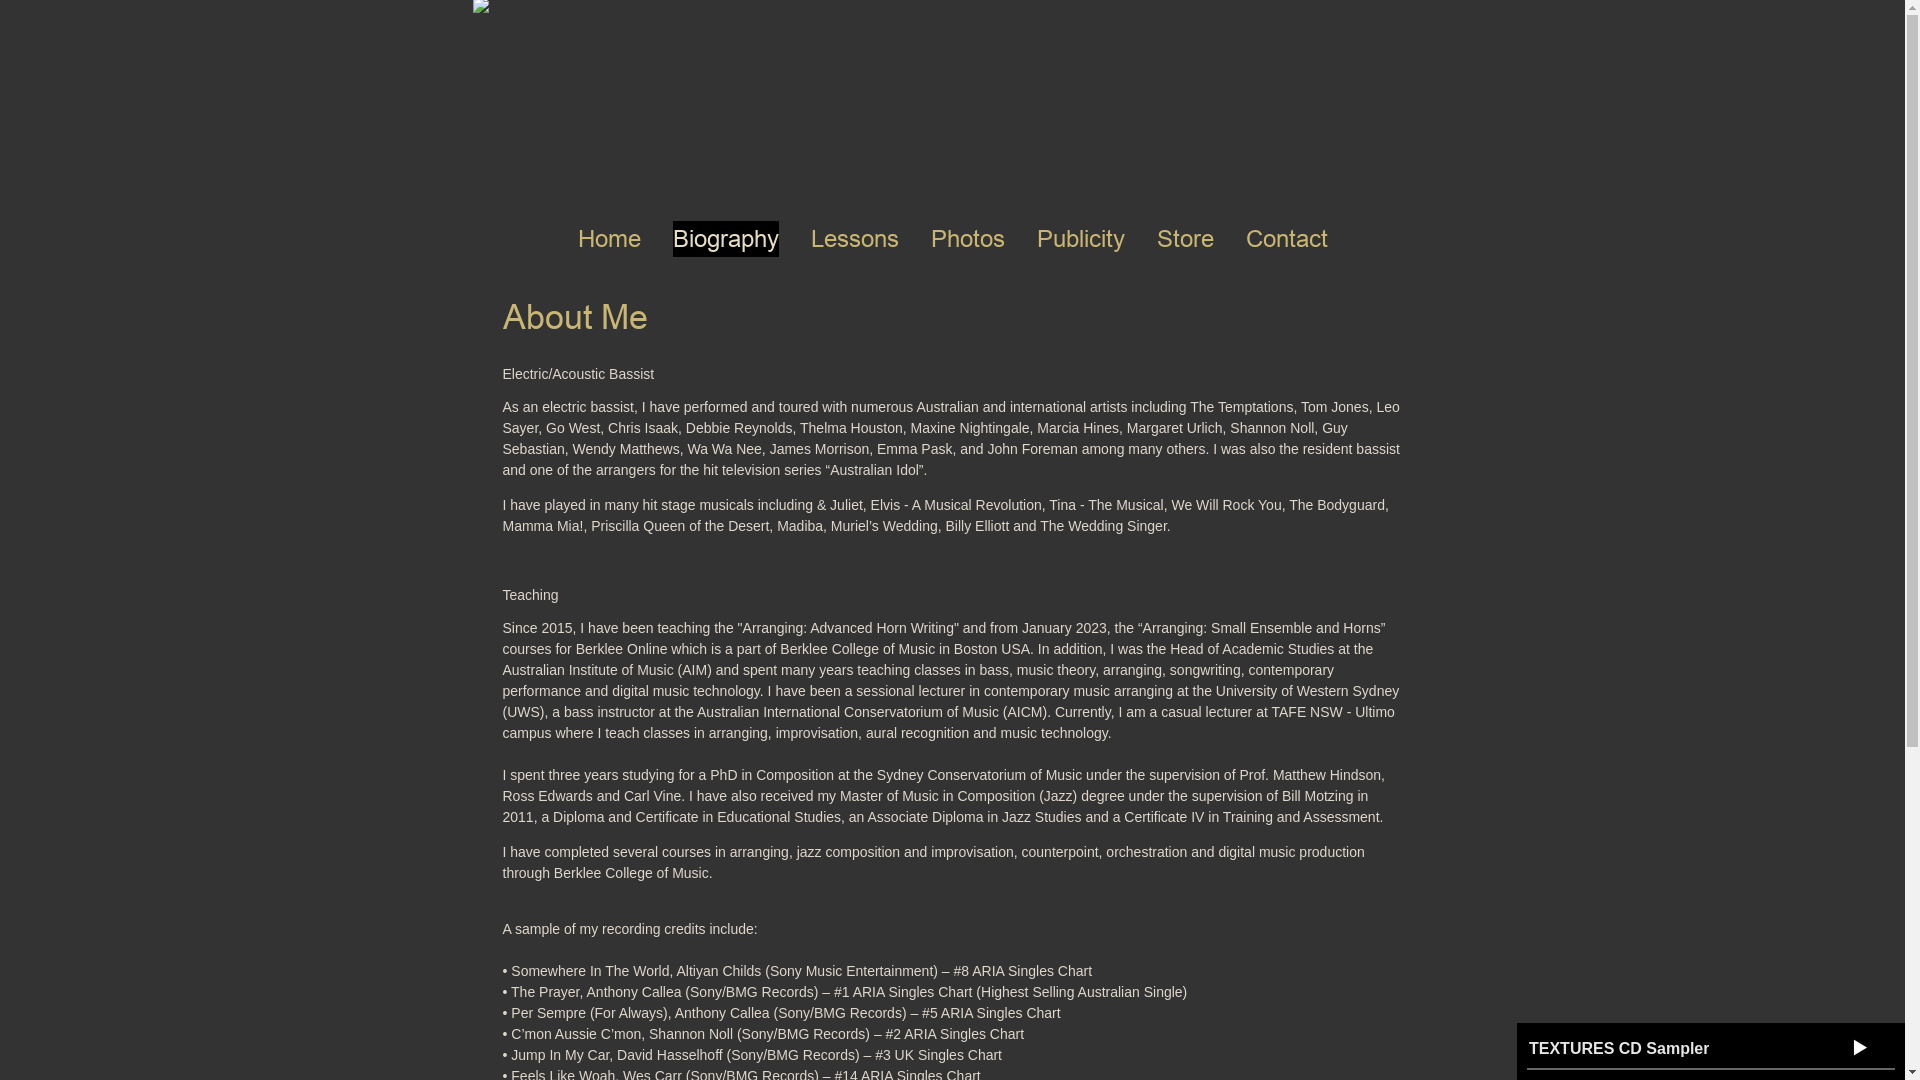  What do you see at coordinates (725, 239) in the screenshot?
I see `Biography` at bounding box center [725, 239].